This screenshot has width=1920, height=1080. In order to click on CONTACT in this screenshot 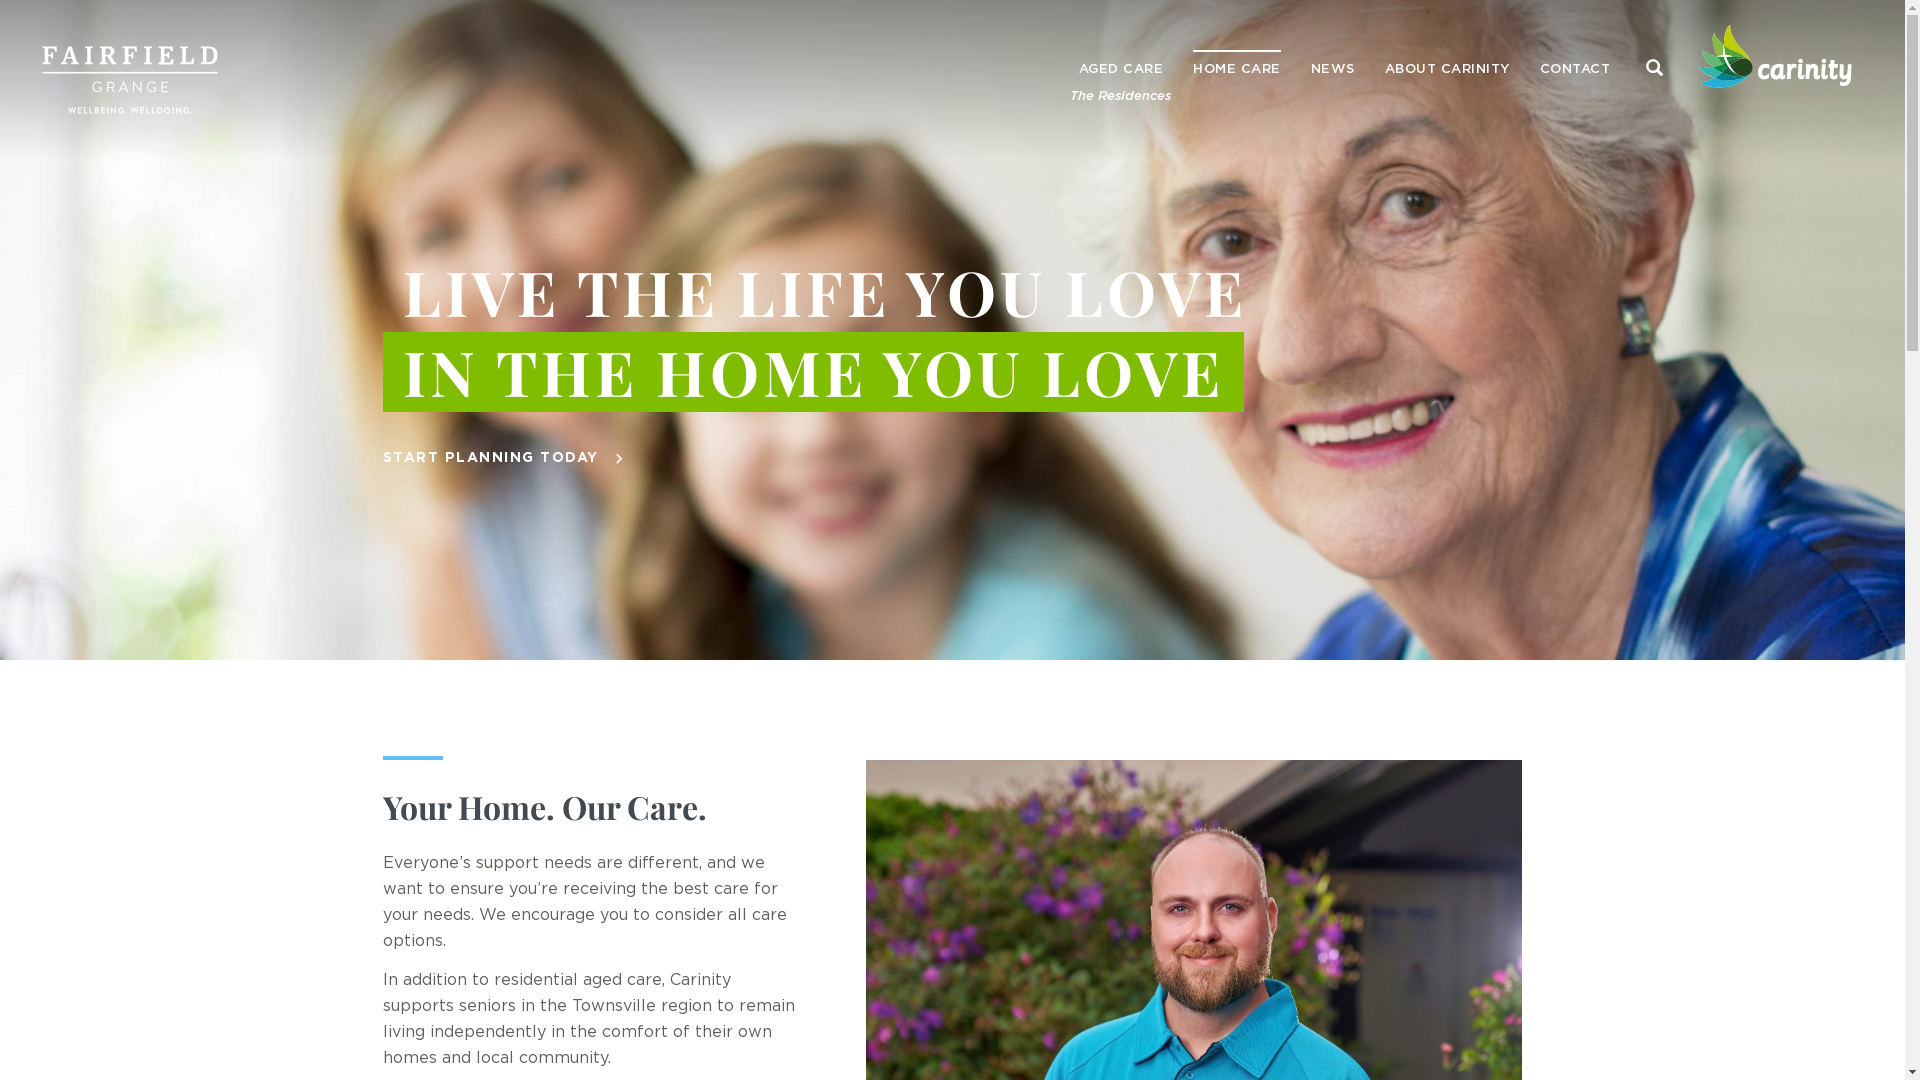, I will do `click(1574, 70)`.